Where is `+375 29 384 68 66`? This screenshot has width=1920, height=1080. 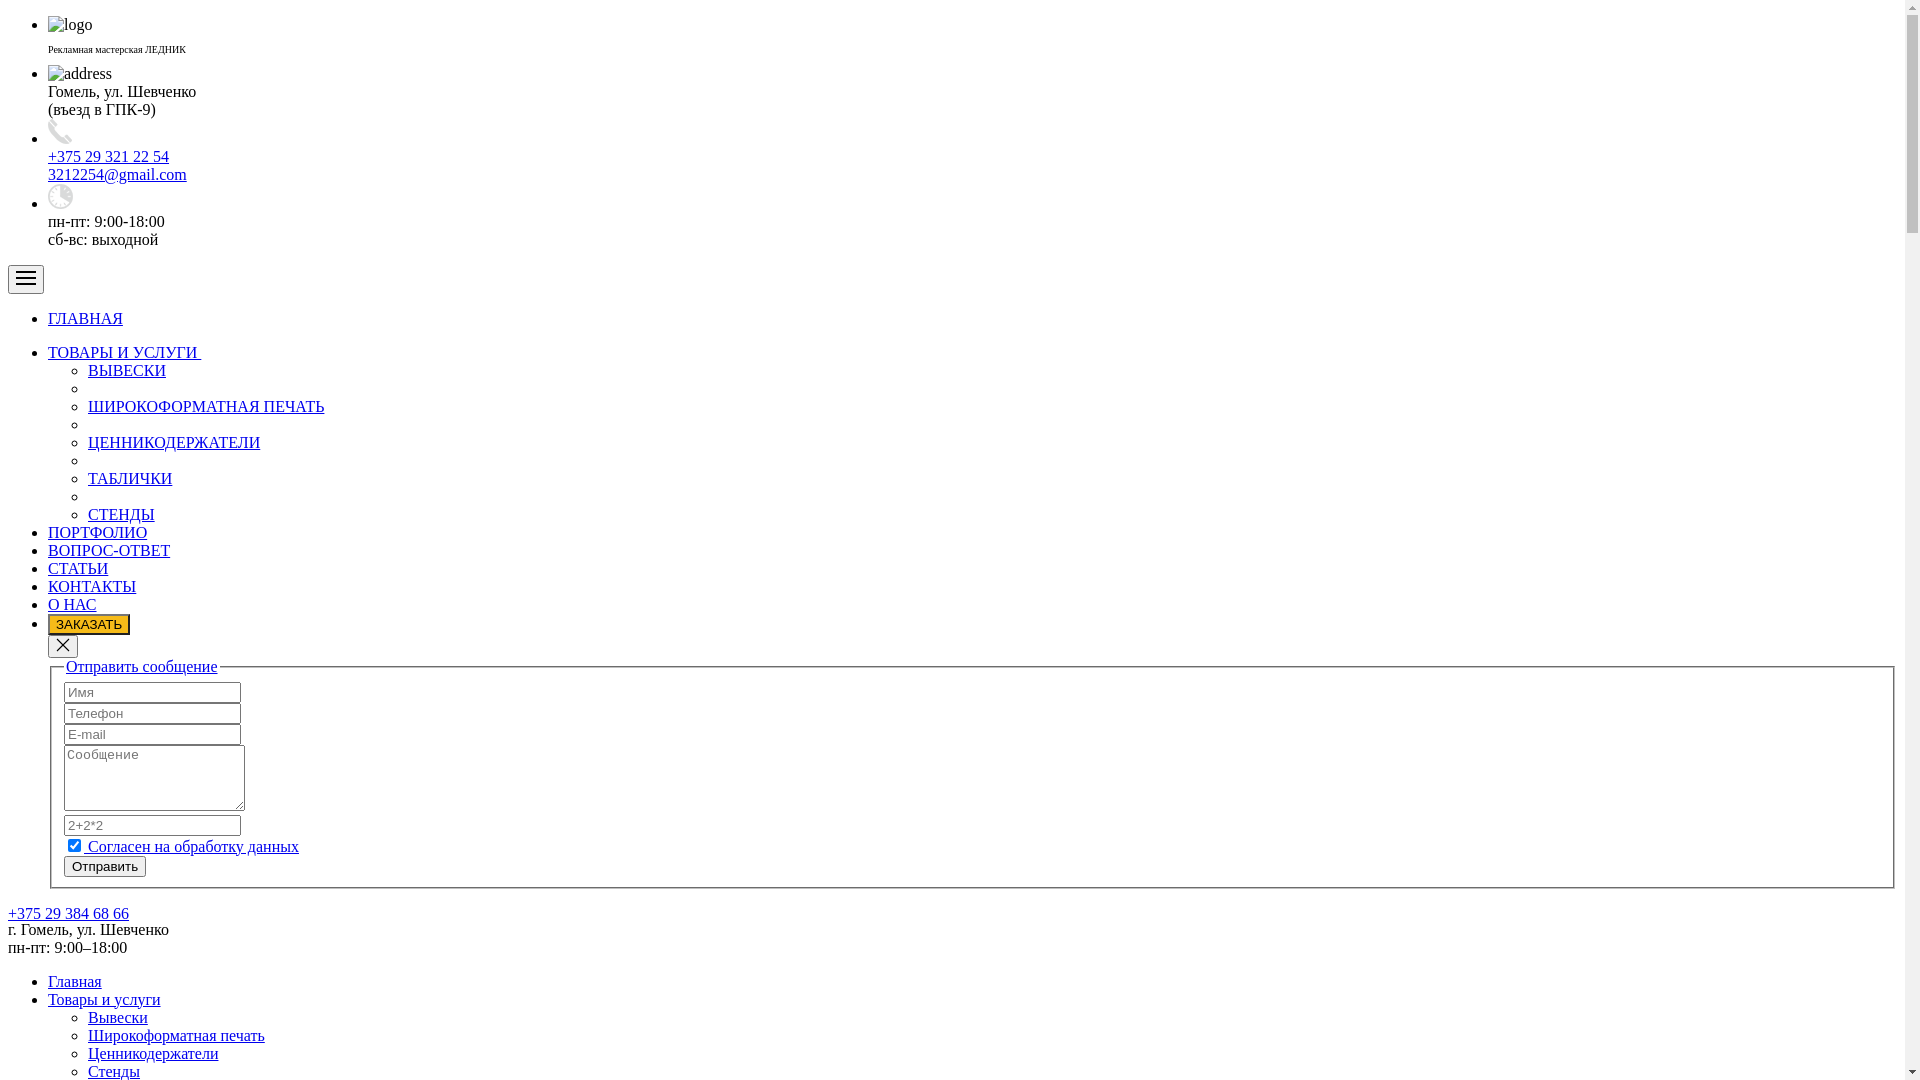 +375 29 384 68 66 is located at coordinates (68, 913).